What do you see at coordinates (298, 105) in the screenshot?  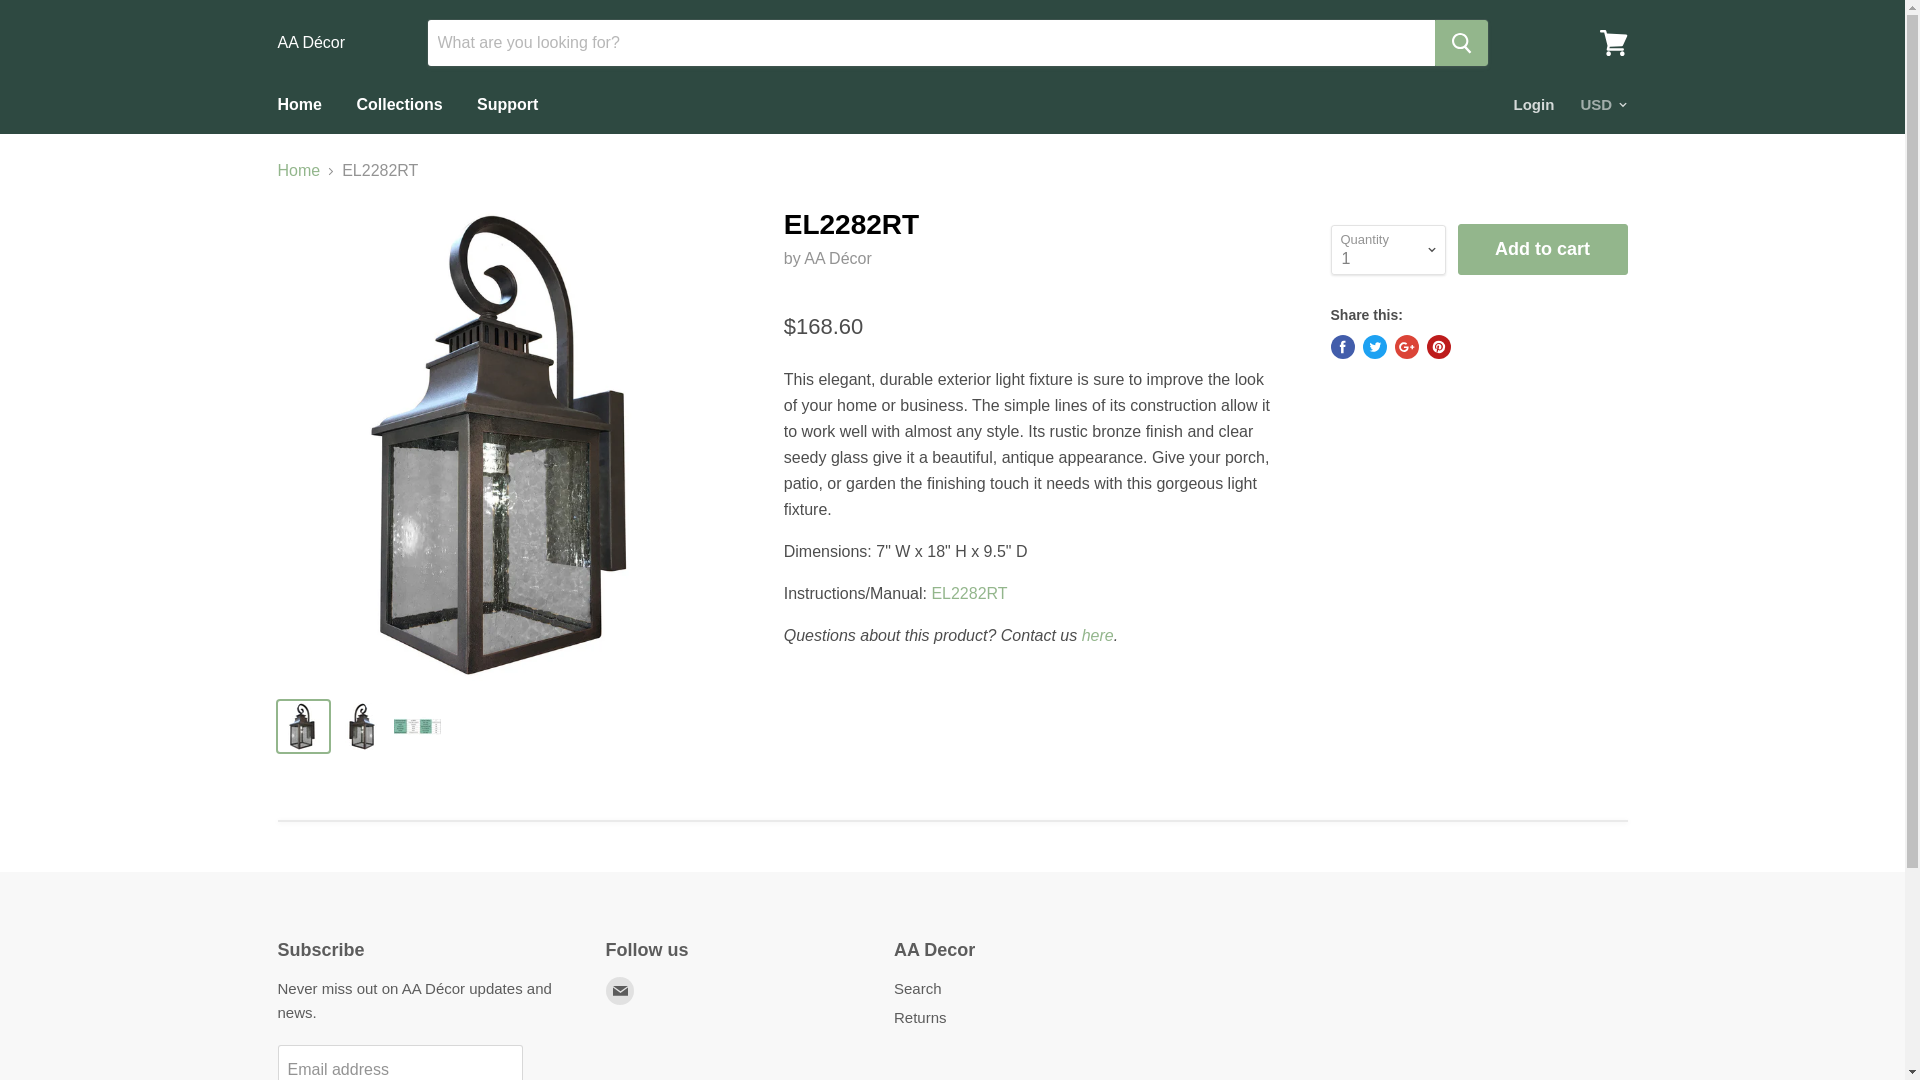 I see `Home` at bounding box center [298, 105].